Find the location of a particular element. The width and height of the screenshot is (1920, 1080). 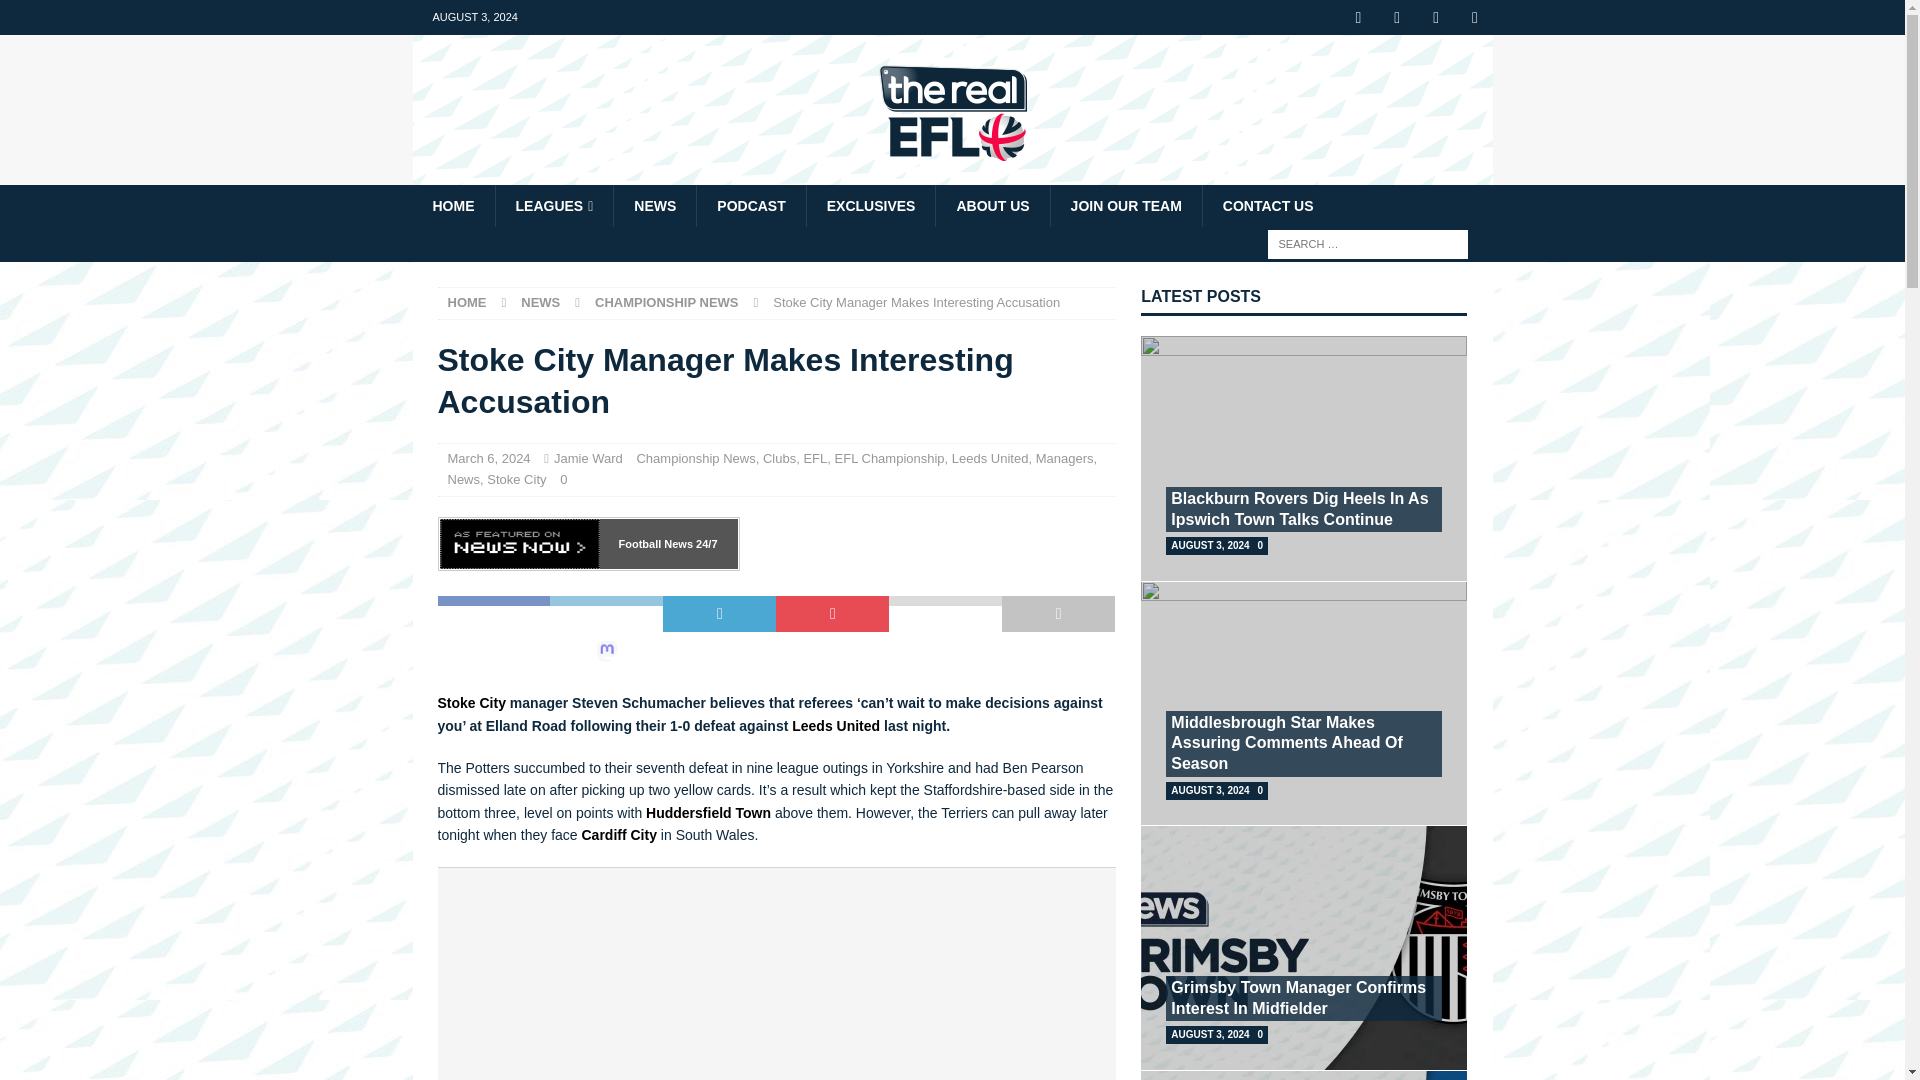

HOME is located at coordinates (467, 302).